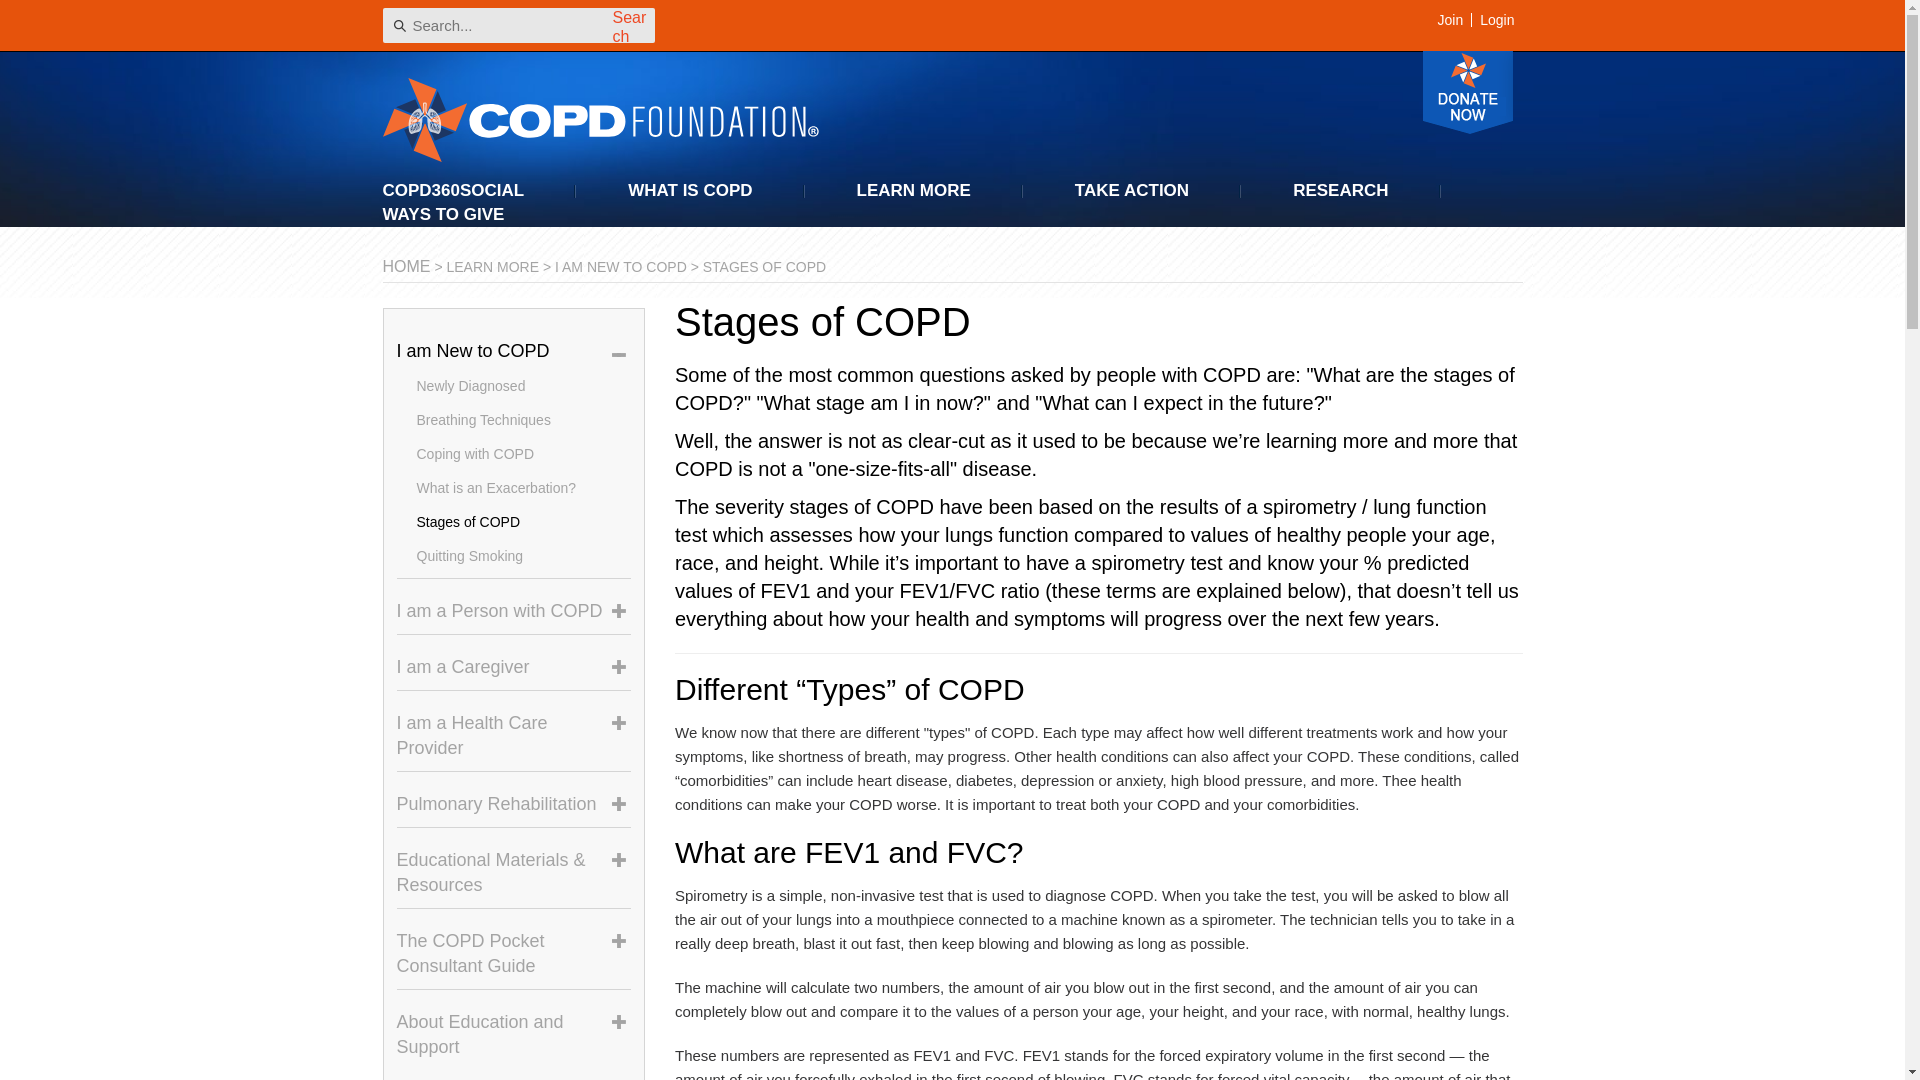 Image resolution: width=1920 pixels, height=1080 pixels. I want to click on Search, so click(632, 25).